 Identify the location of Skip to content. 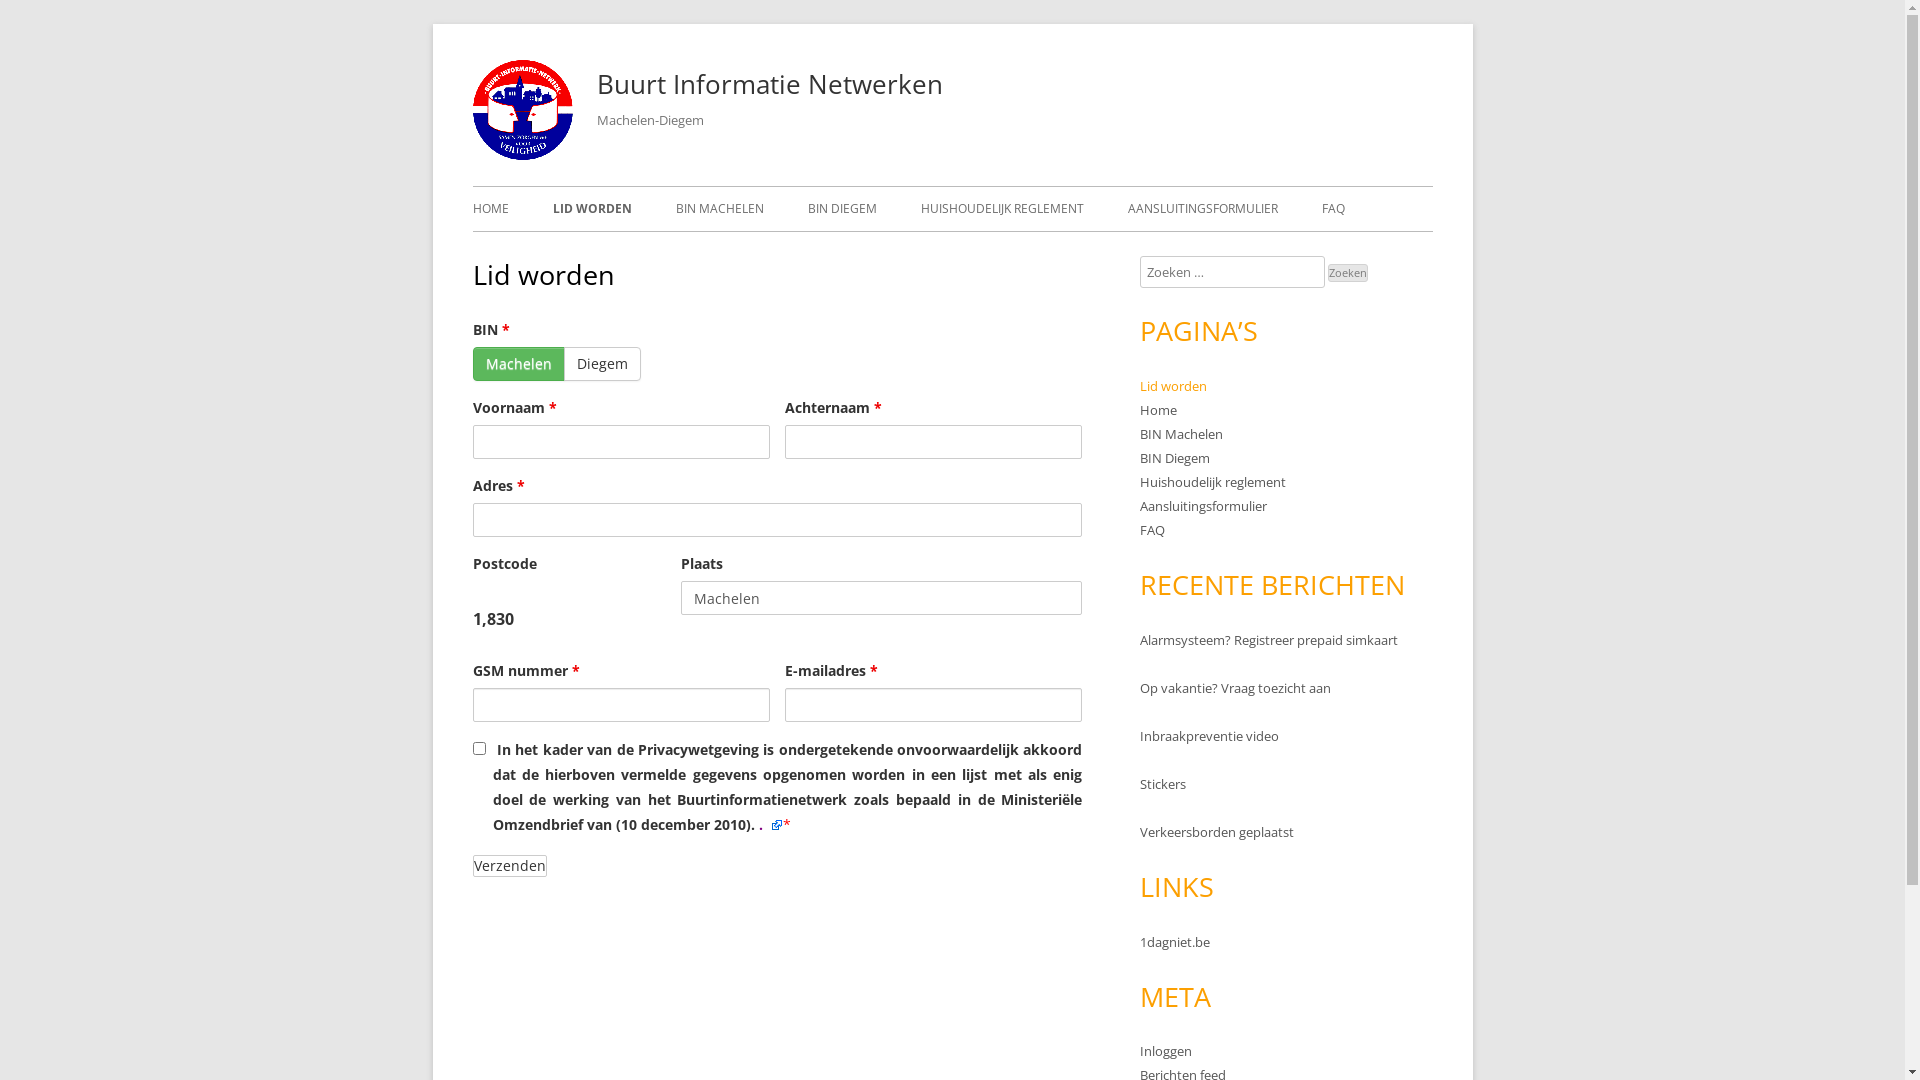
(1188, 60).